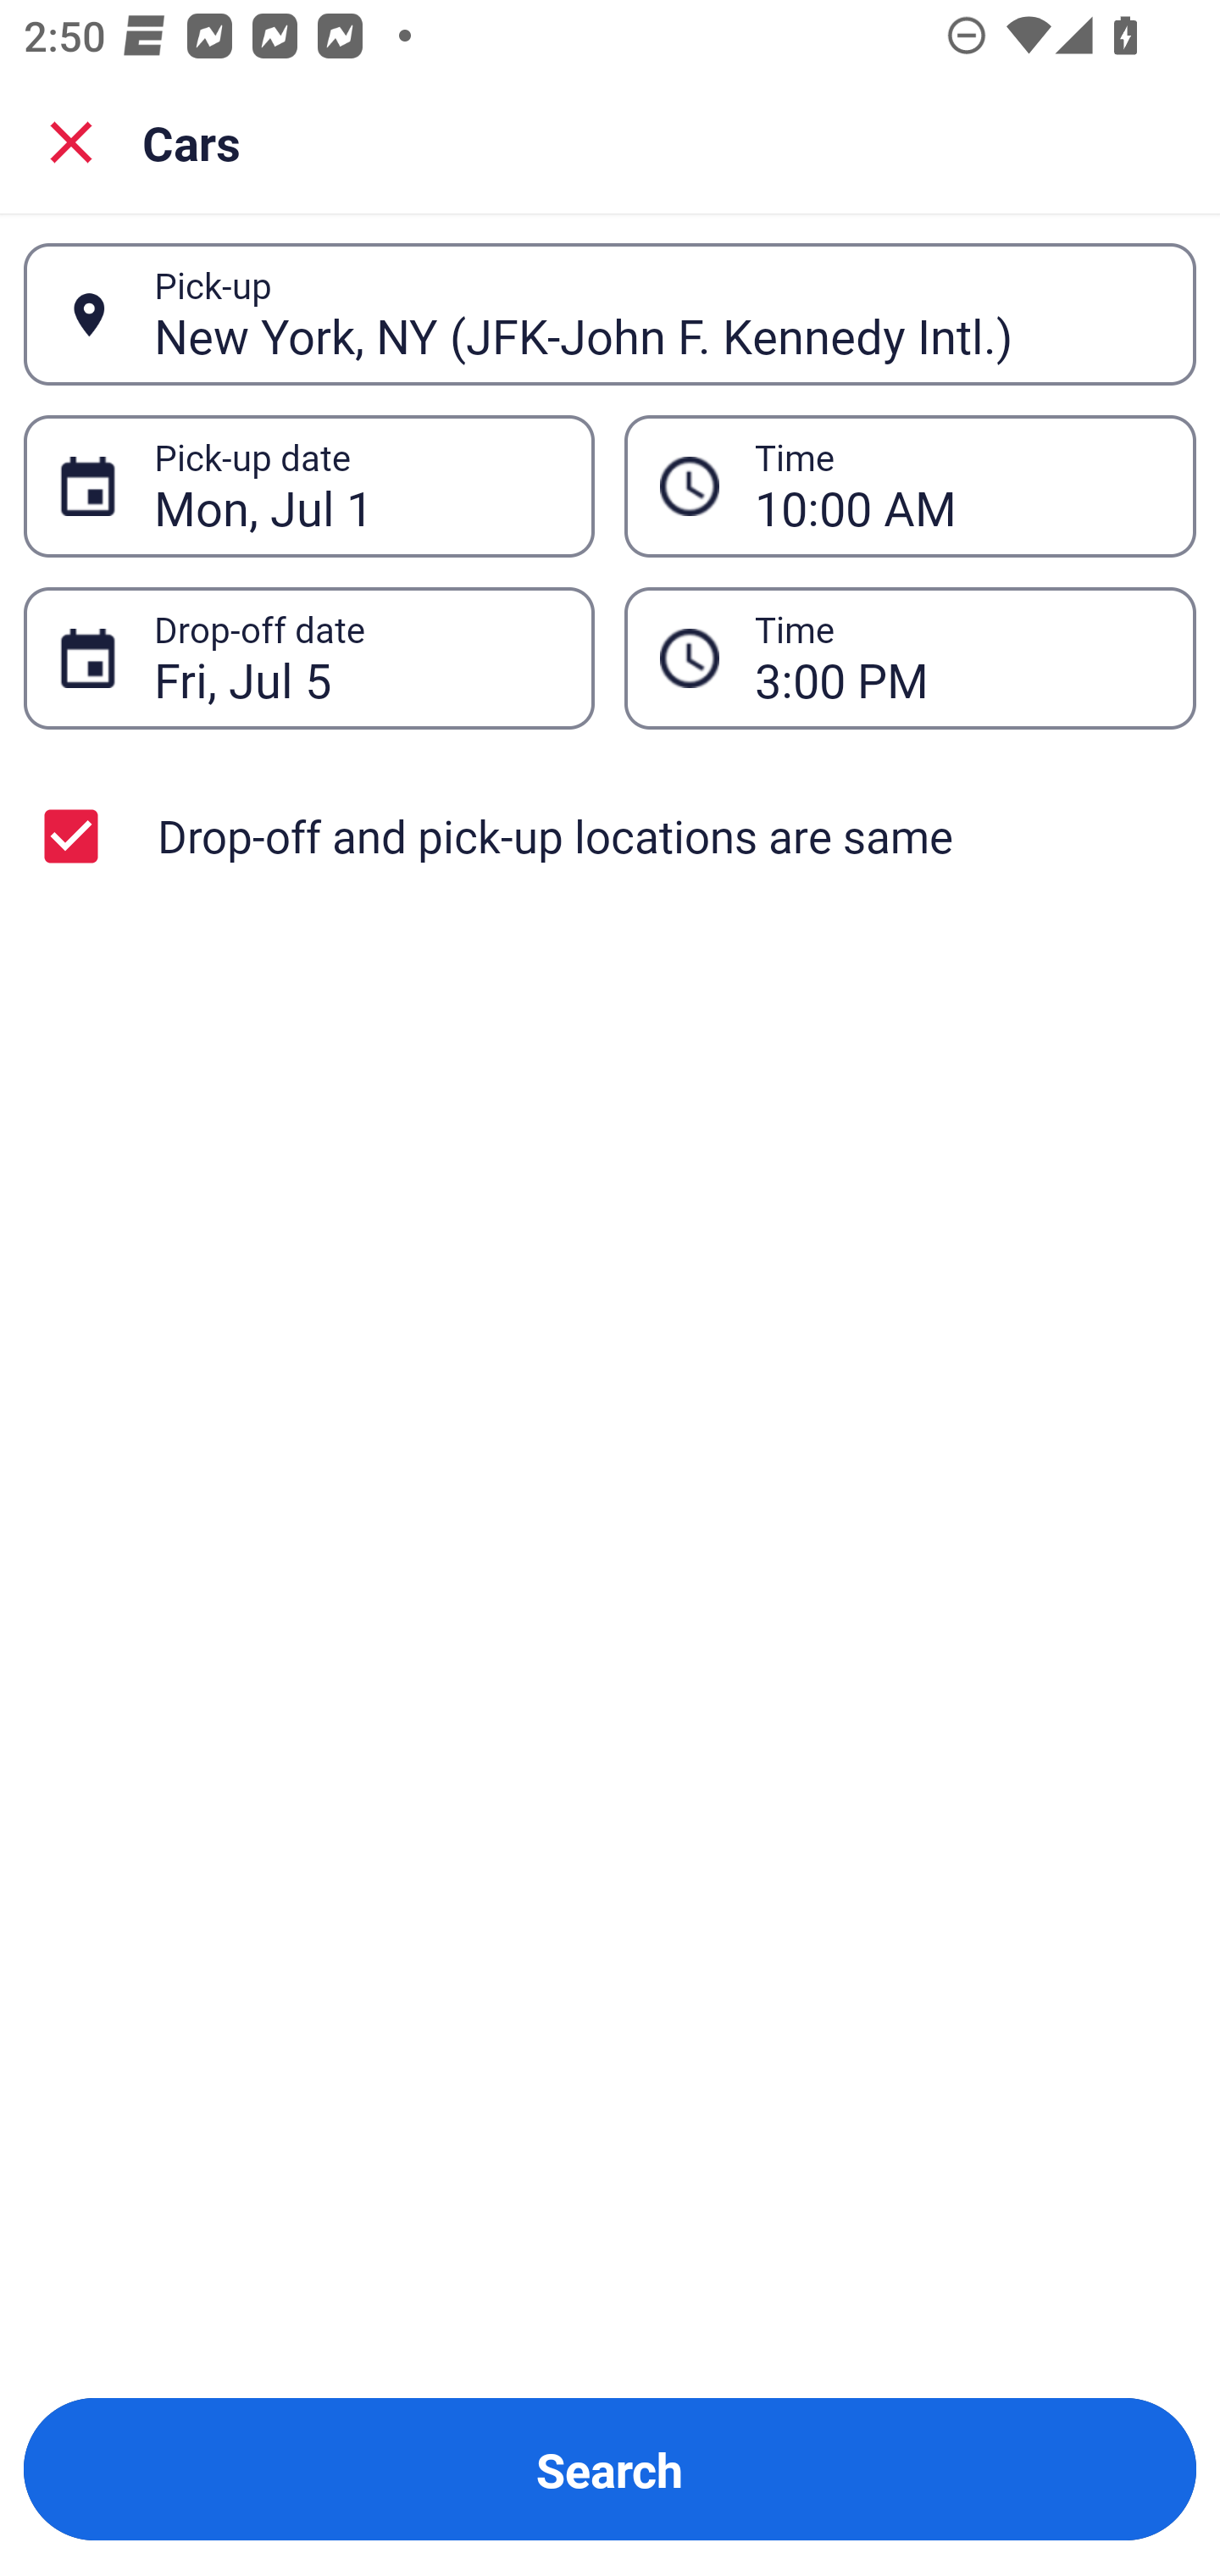 This screenshot has width=1220, height=2576. Describe the element at coordinates (910, 658) in the screenshot. I see `3:00 PM` at that location.